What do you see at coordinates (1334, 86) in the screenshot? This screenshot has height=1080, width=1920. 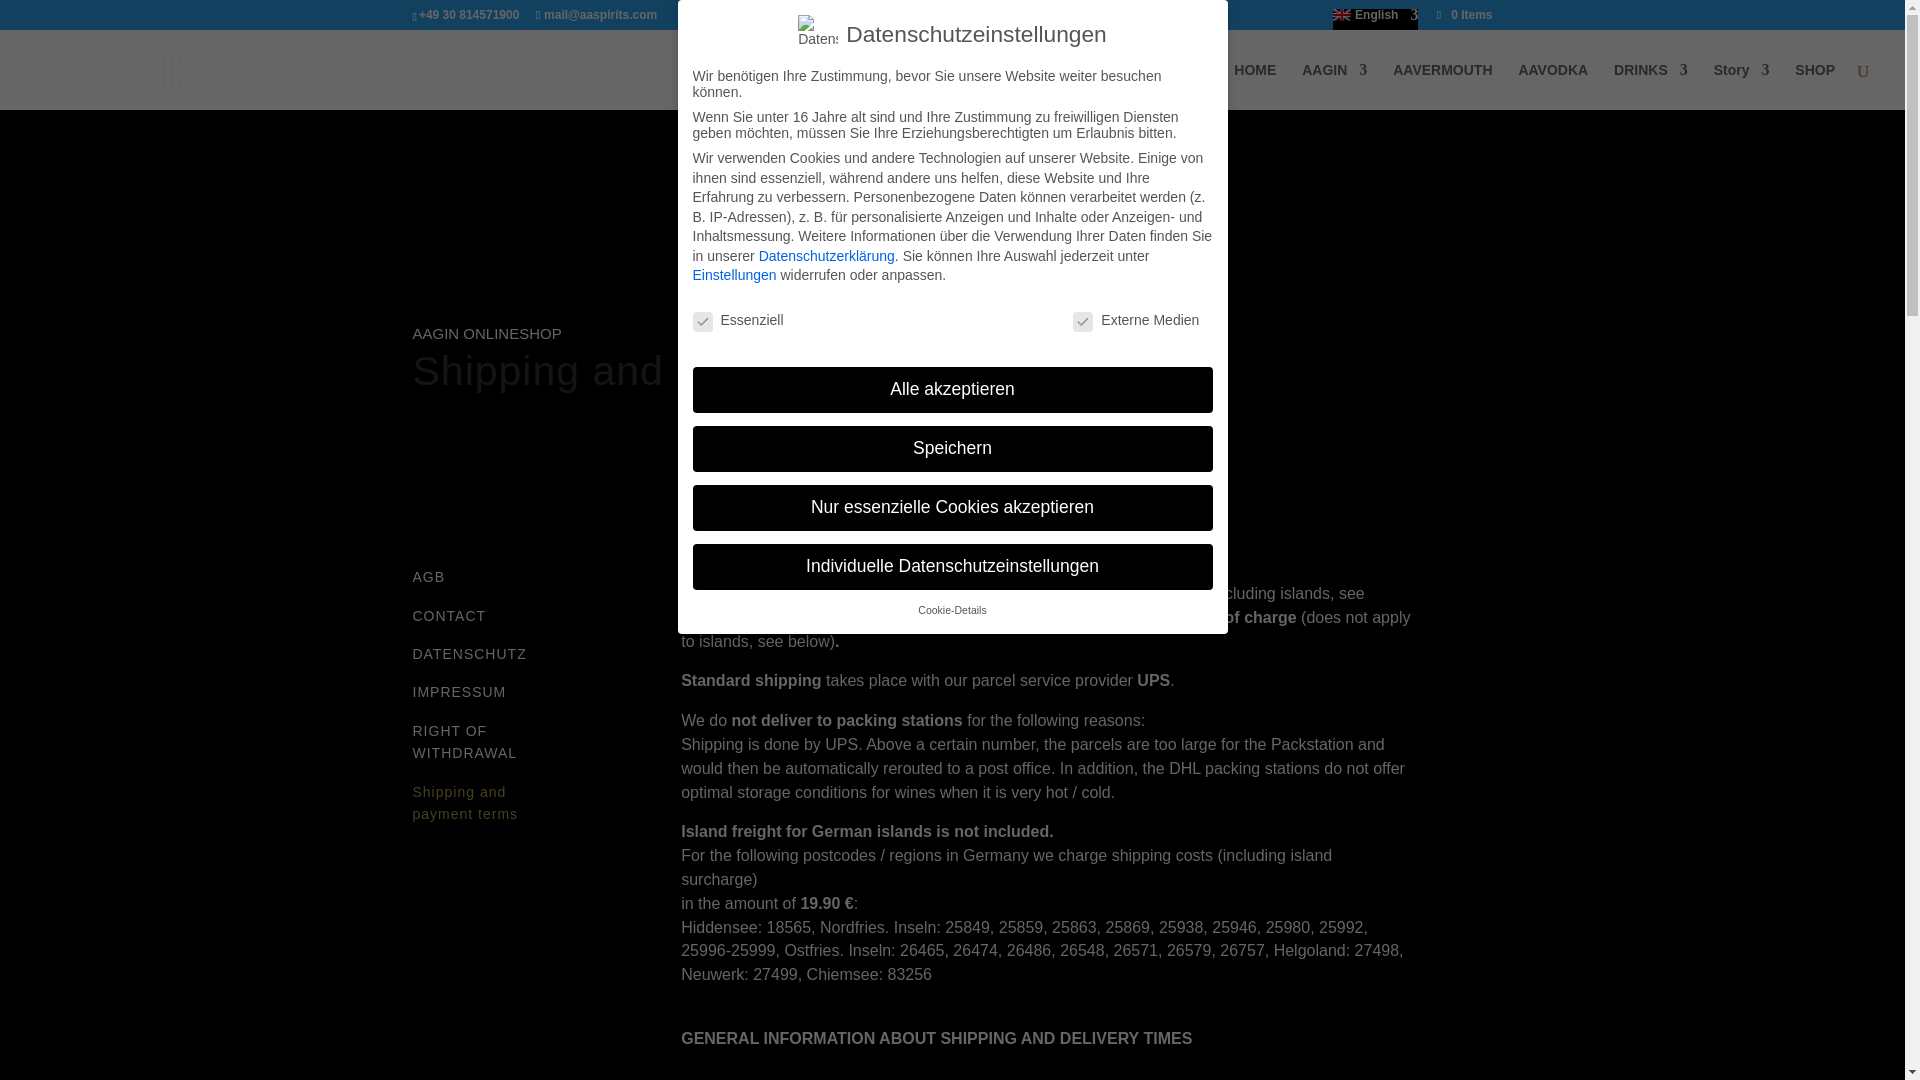 I see `AAGIN` at bounding box center [1334, 86].